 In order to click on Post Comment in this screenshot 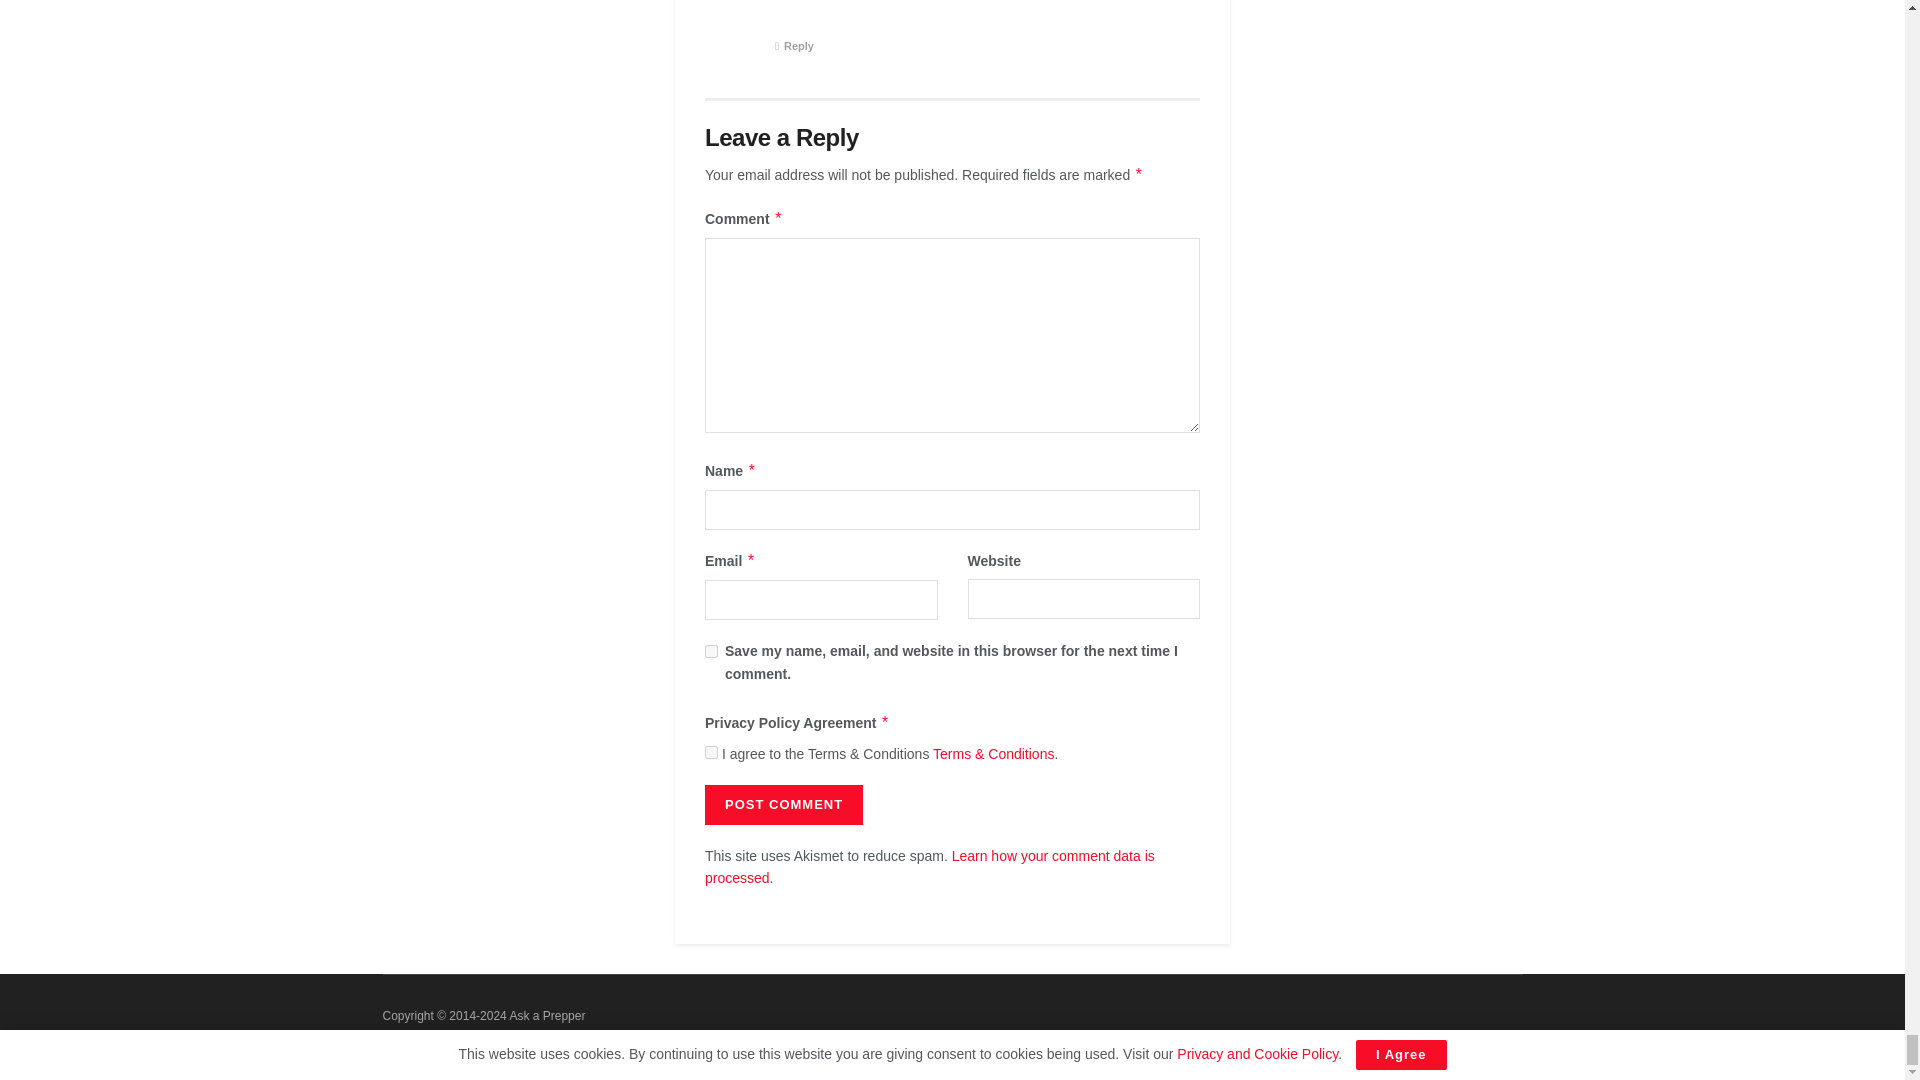, I will do `click(783, 805)`.